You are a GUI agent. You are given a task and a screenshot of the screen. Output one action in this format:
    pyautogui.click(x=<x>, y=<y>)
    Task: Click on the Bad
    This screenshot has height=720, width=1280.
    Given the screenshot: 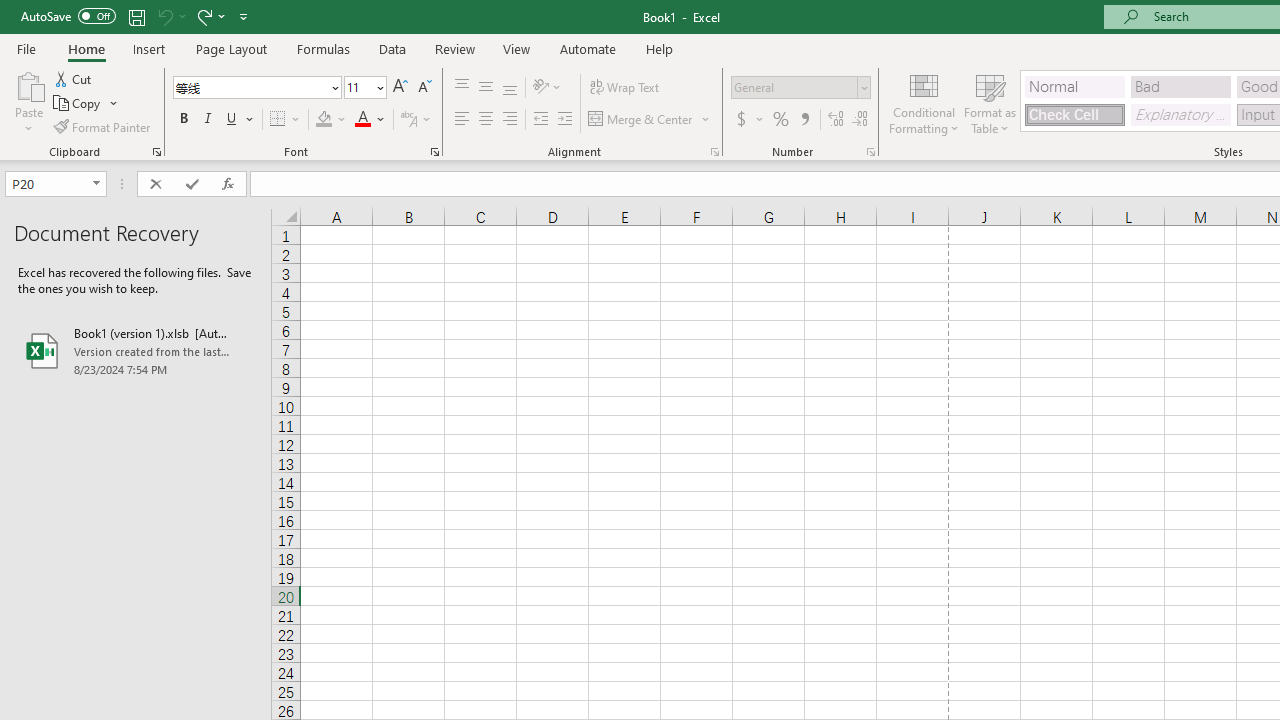 What is the action you would take?
    pyautogui.click(x=1180, y=86)
    